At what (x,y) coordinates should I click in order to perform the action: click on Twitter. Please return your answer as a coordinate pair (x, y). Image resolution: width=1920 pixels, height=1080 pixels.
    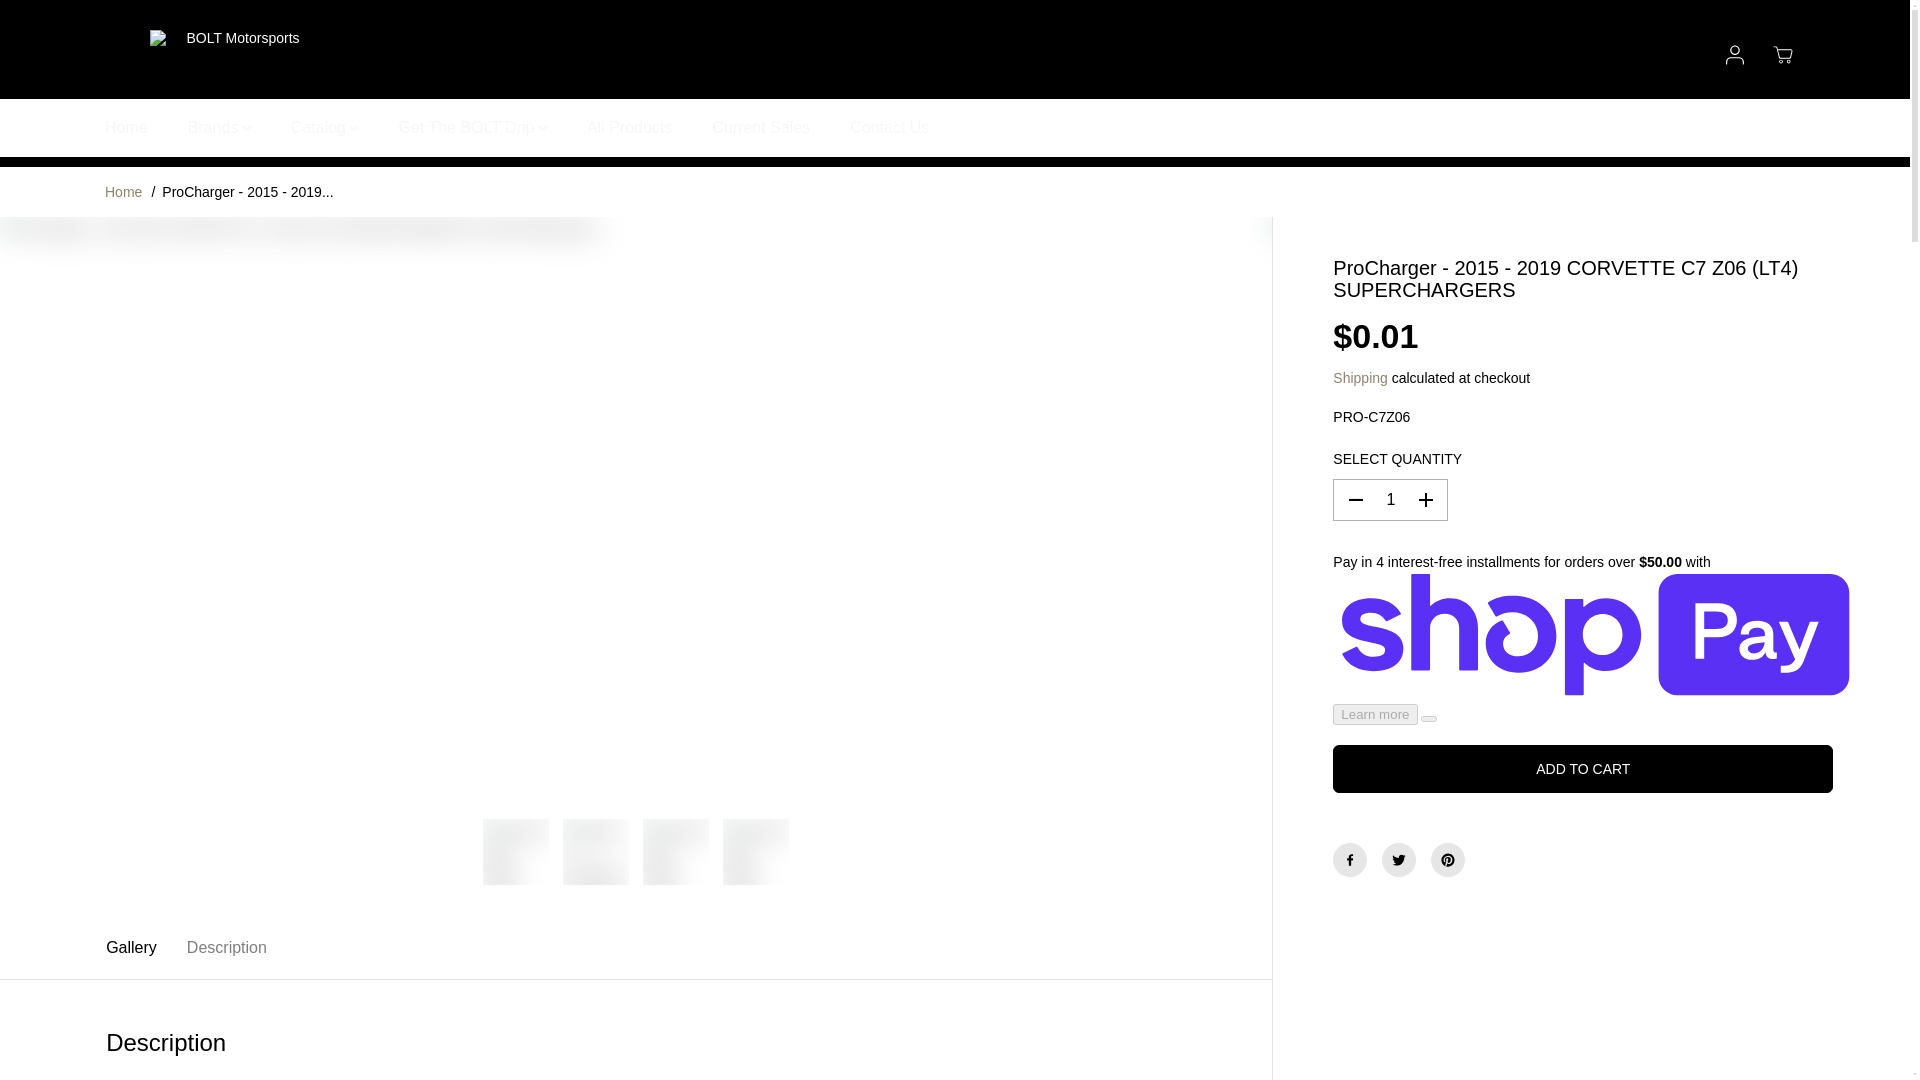
    Looking at the image, I should click on (1399, 860).